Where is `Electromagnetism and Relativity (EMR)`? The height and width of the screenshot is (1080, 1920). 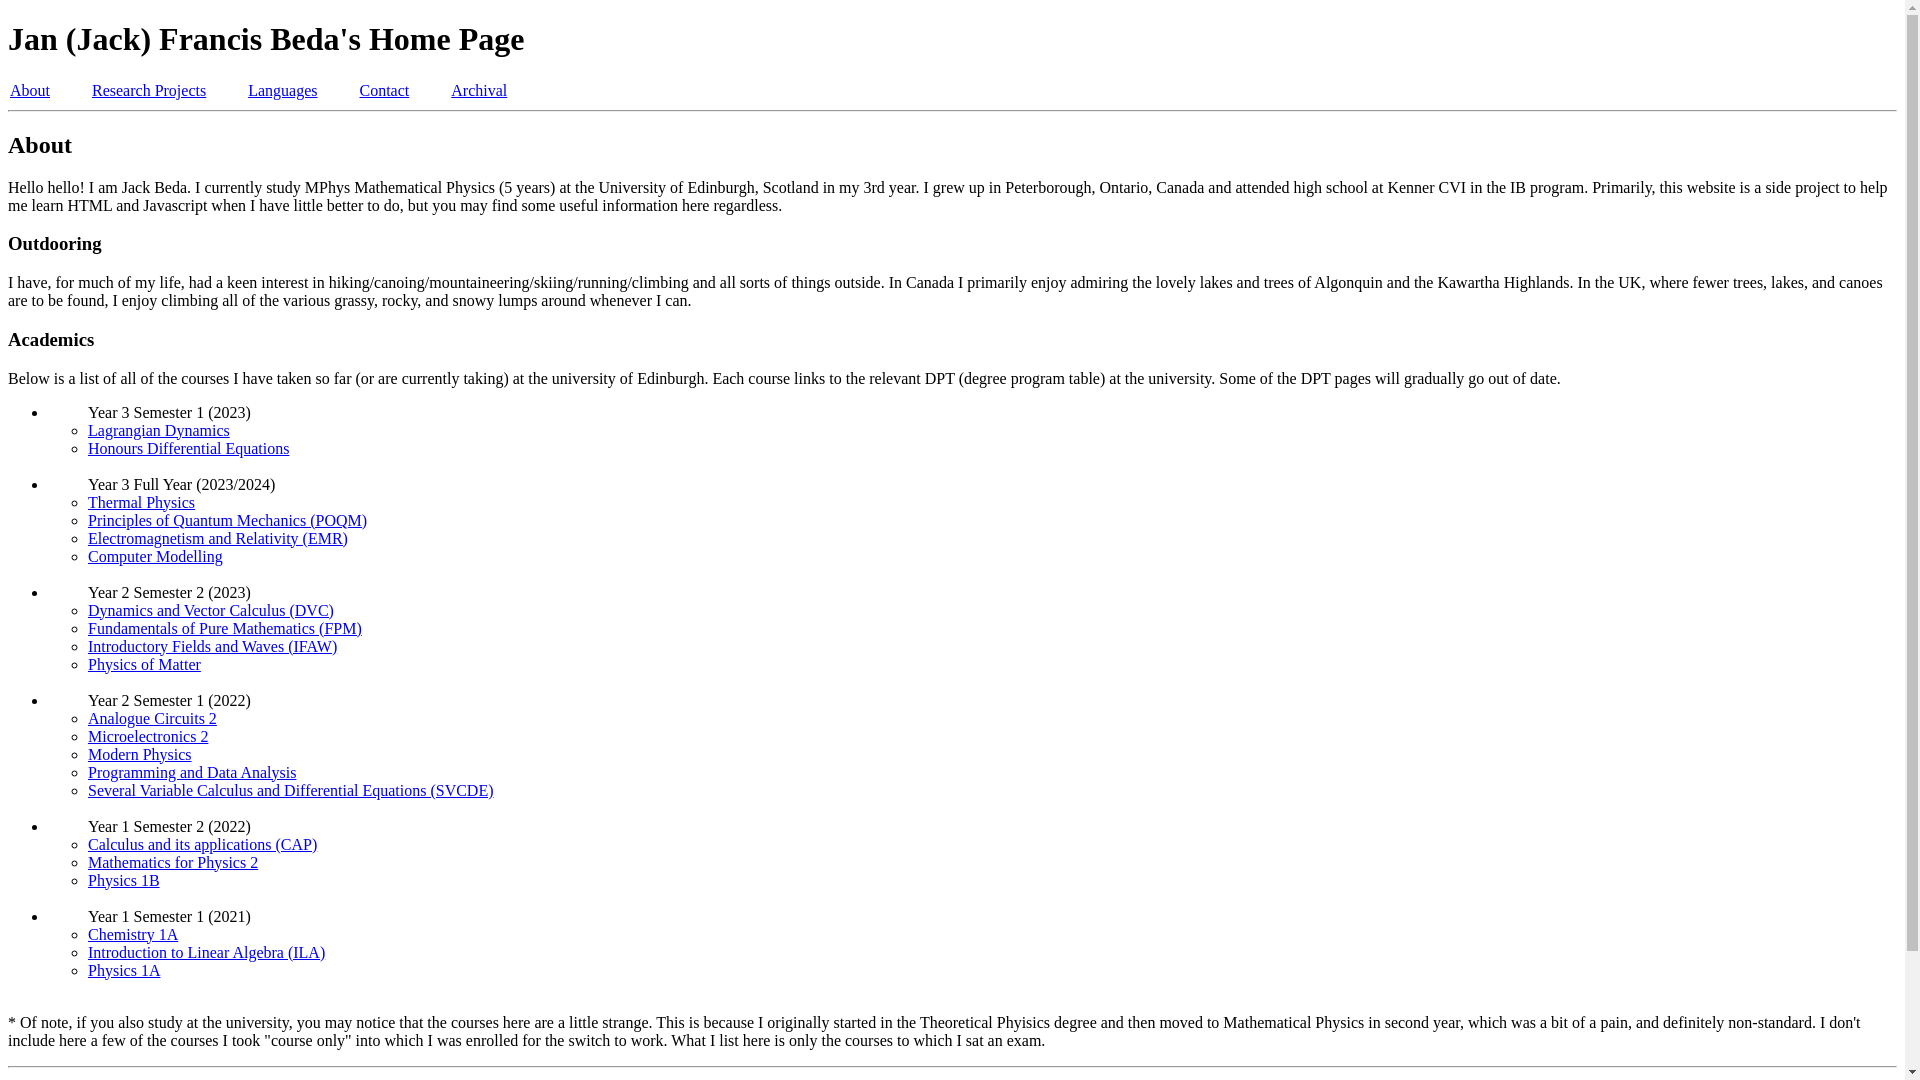
Electromagnetism and Relativity (EMR) is located at coordinates (218, 538).